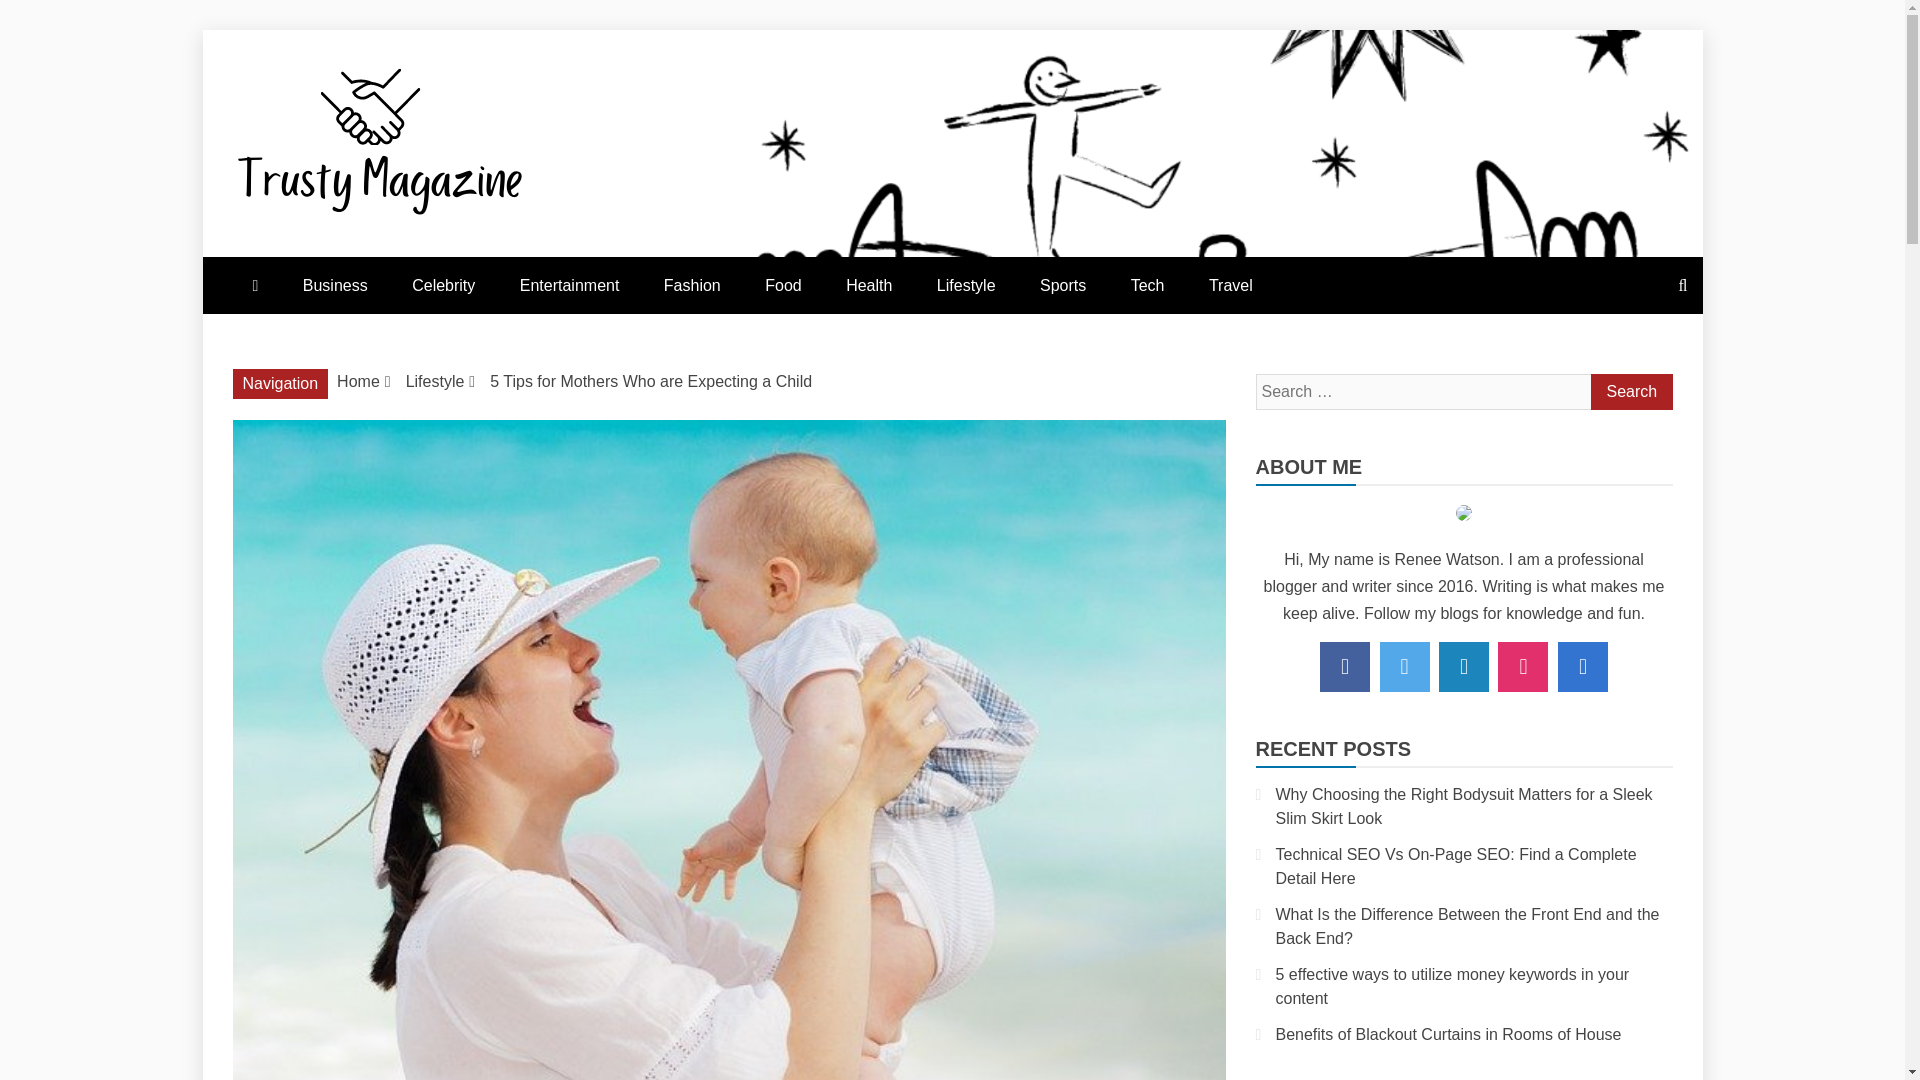 The image size is (1920, 1080). Describe the element at coordinates (434, 380) in the screenshot. I see `Lifestyle` at that location.